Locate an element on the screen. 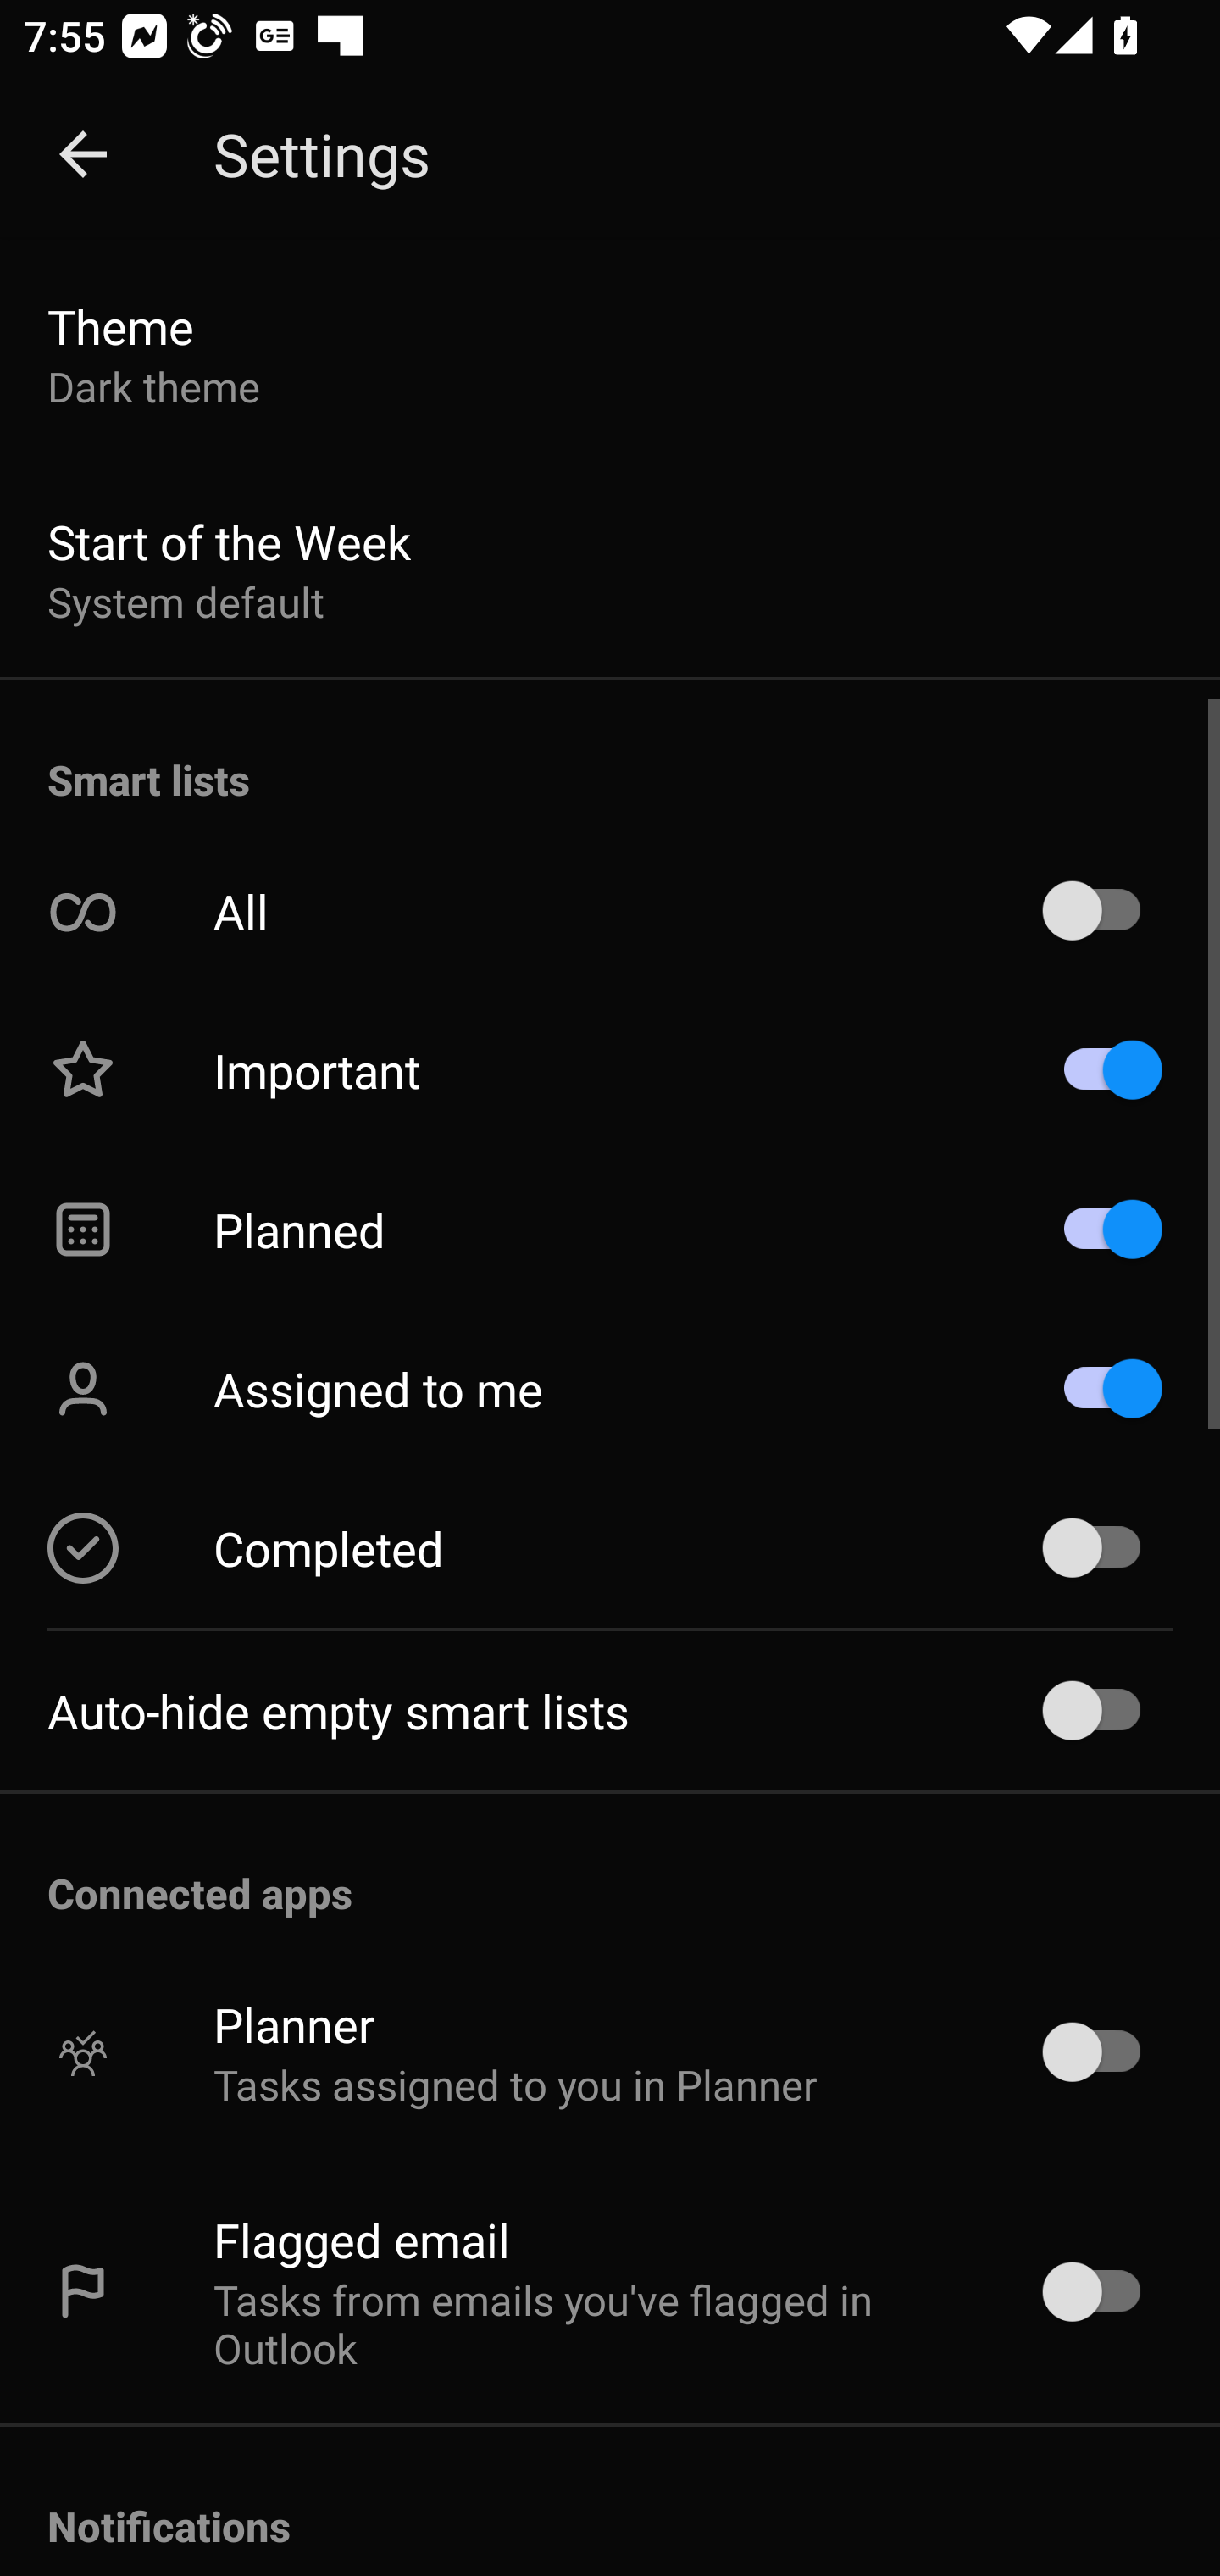 The height and width of the screenshot is (2576, 1220). Planner Tasks assigned to you in Planner is located at coordinates (610, 2051).